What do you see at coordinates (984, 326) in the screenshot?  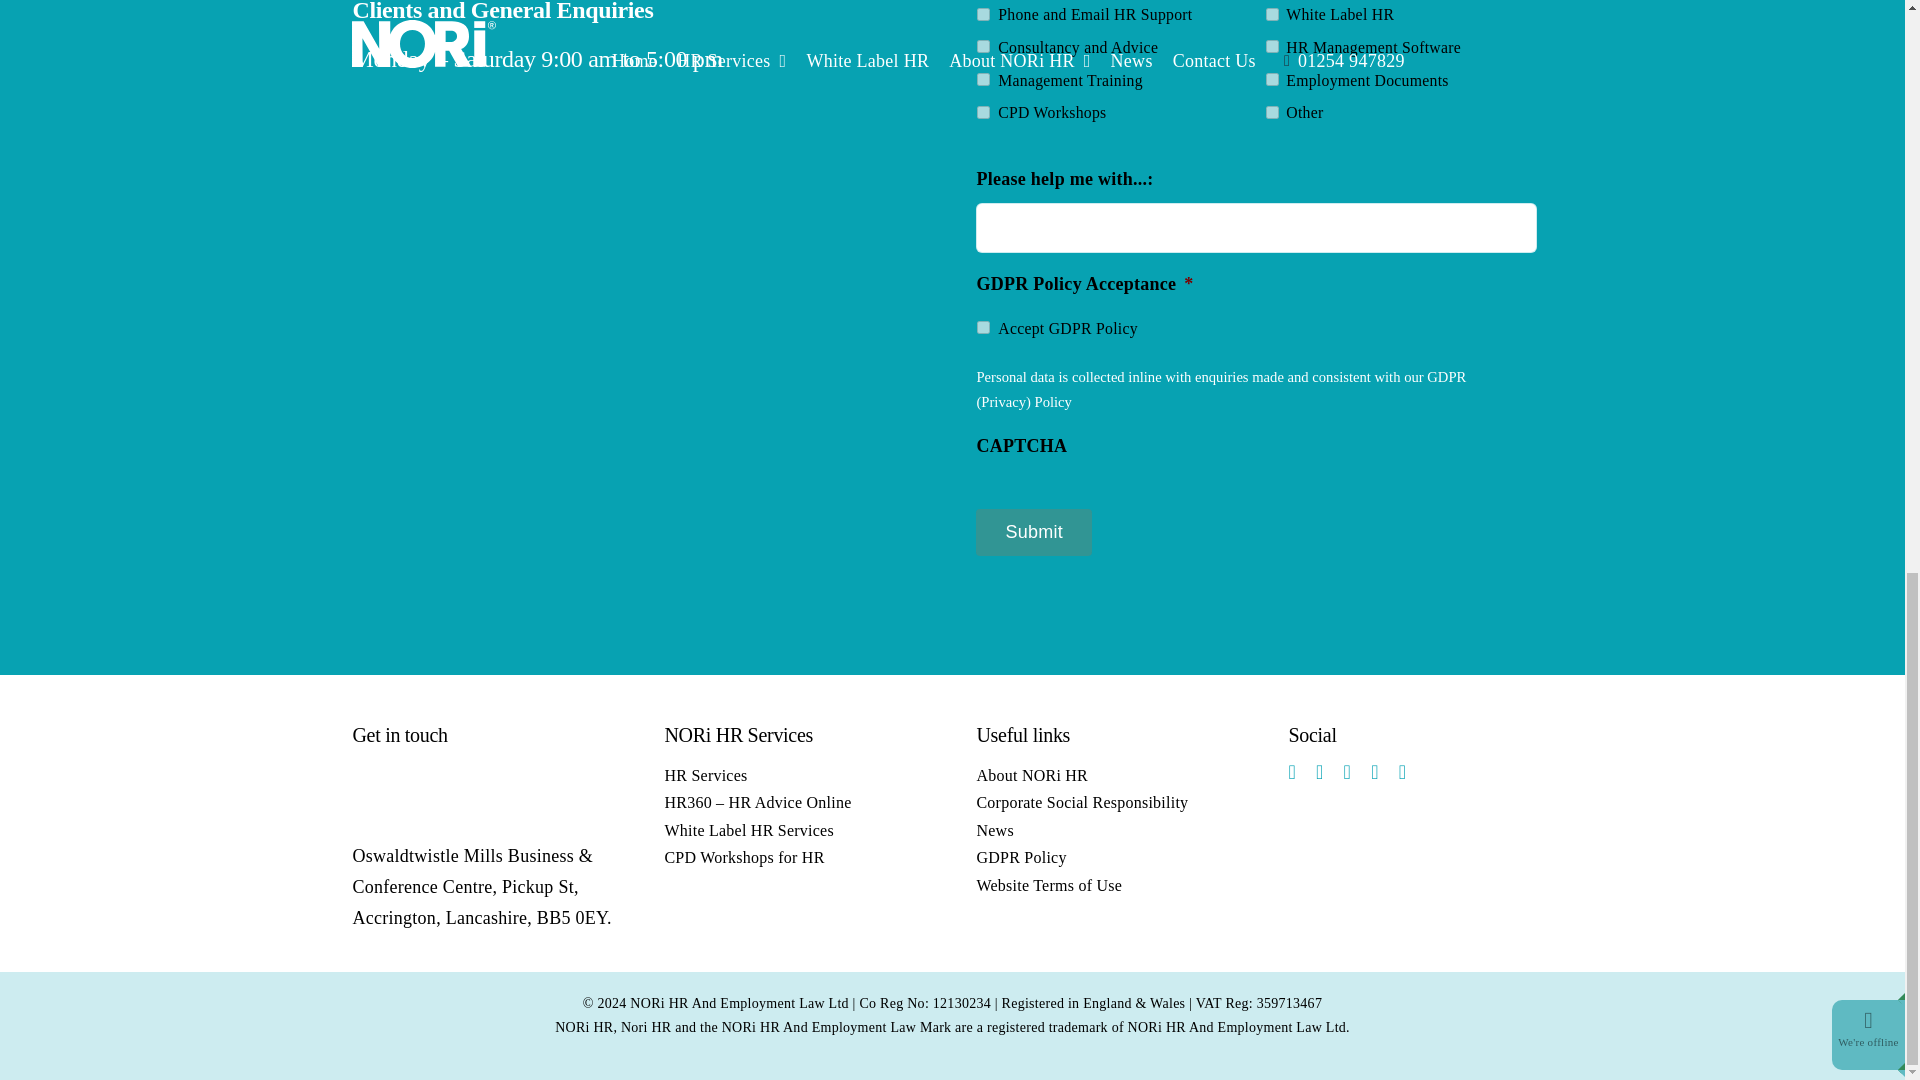 I see `Accept GDPR Policy` at bounding box center [984, 326].